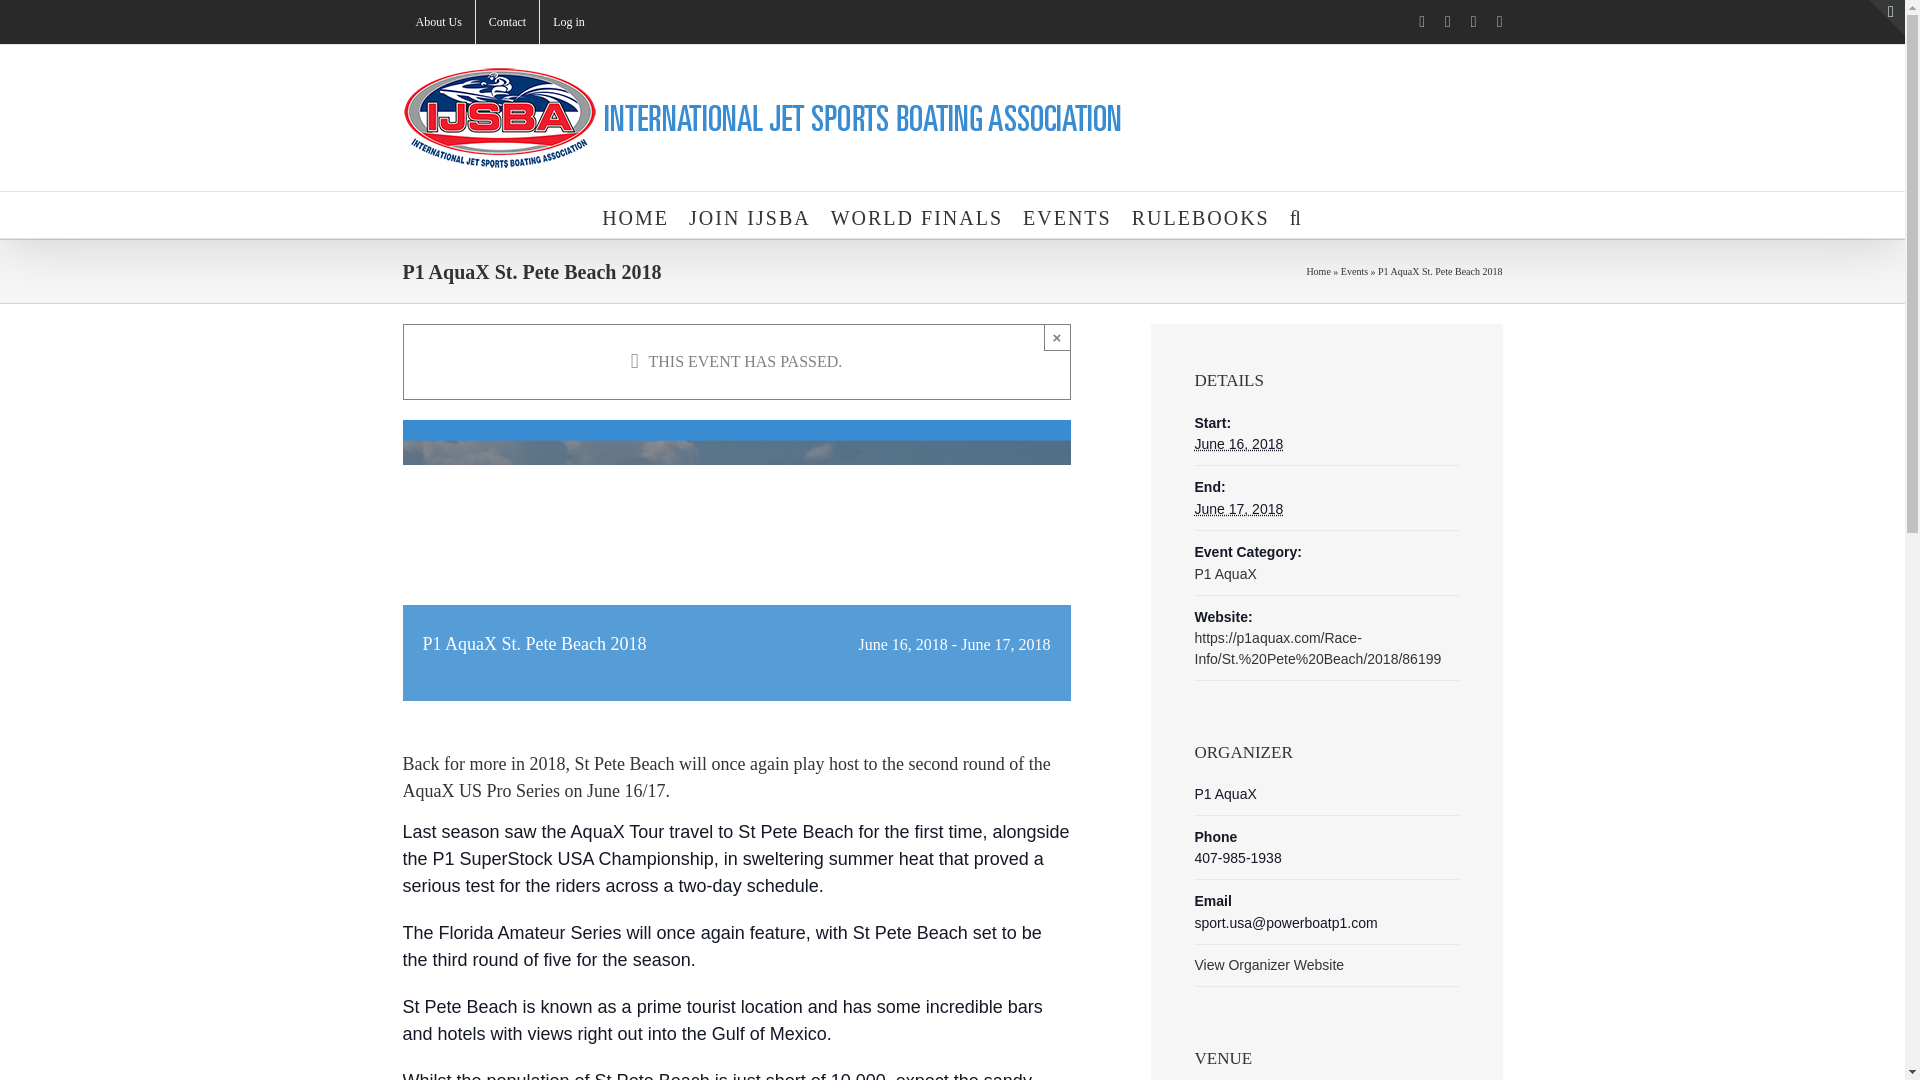  What do you see at coordinates (1473, 22) in the screenshot?
I see `YouTube` at bounding box center [1473, 22].